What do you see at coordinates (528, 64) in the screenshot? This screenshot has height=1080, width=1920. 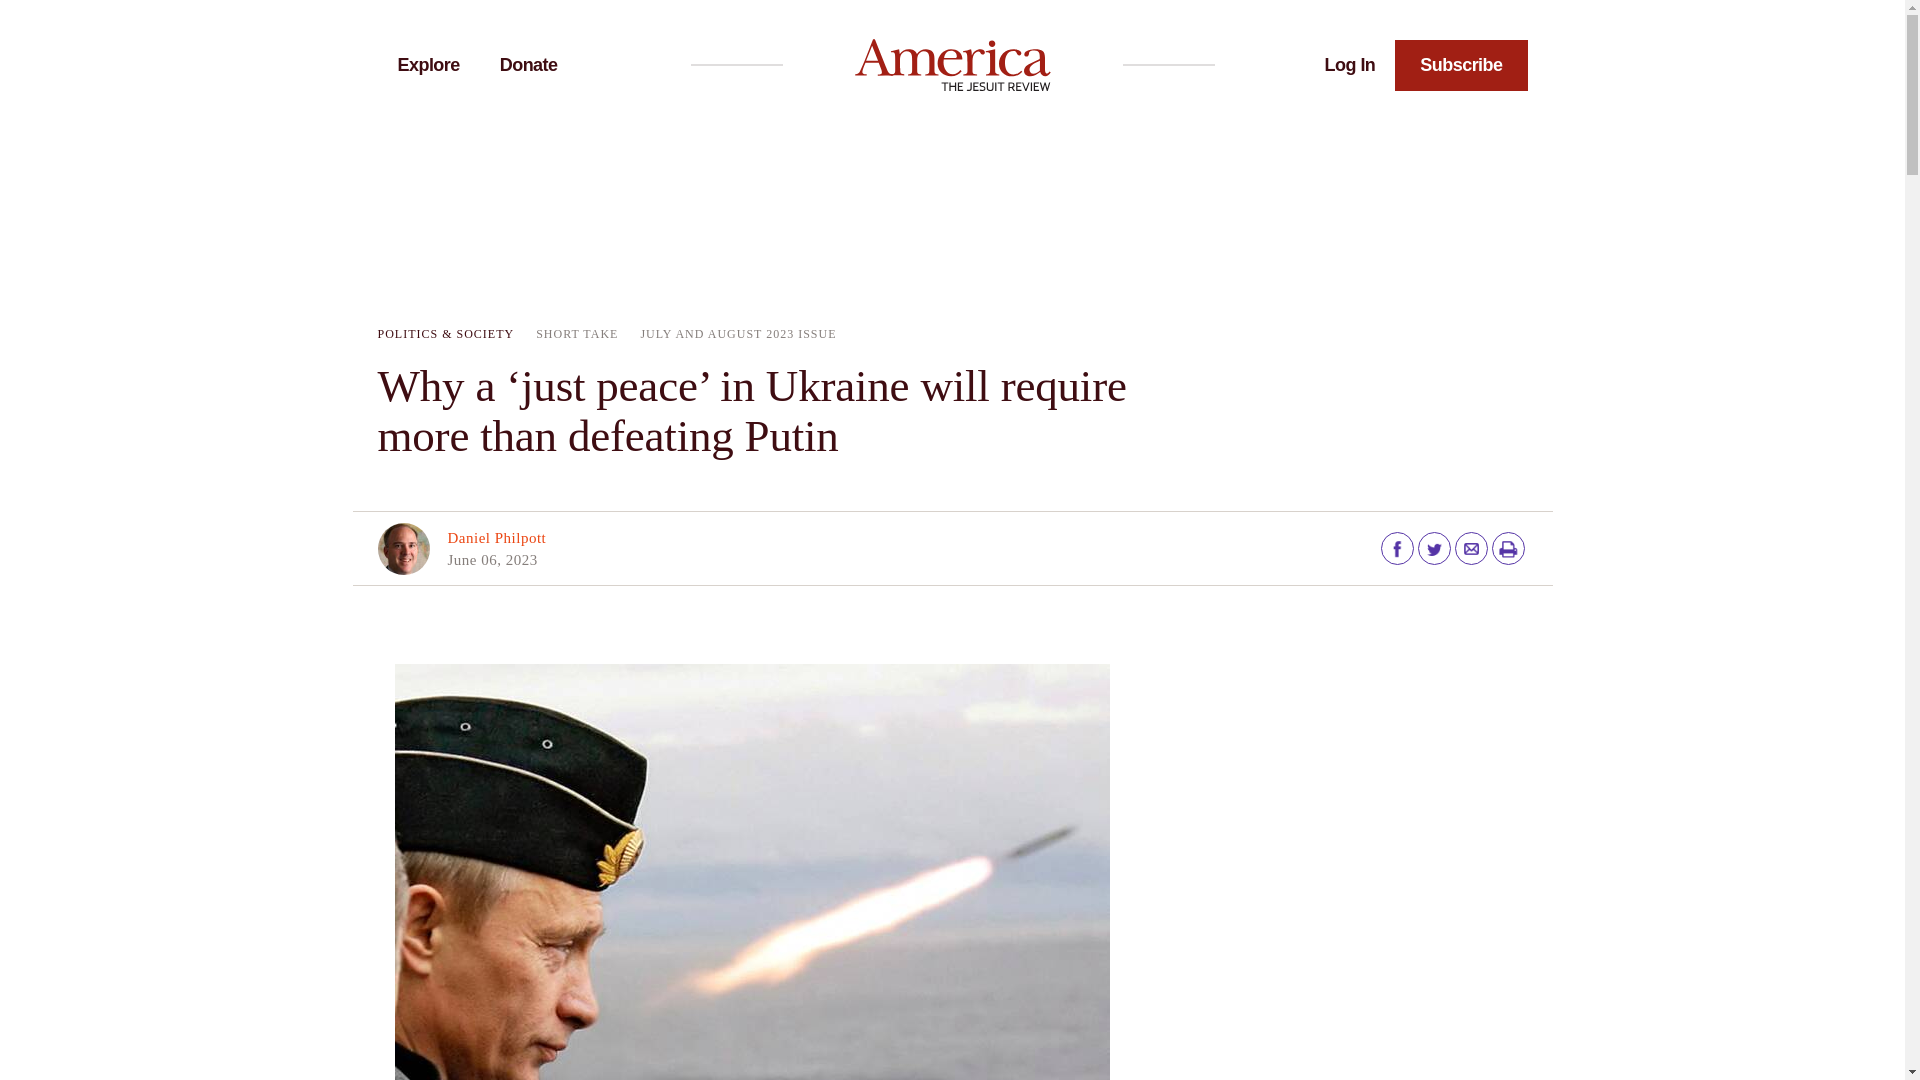 I see `Donate` at bounding box center [528, 64].